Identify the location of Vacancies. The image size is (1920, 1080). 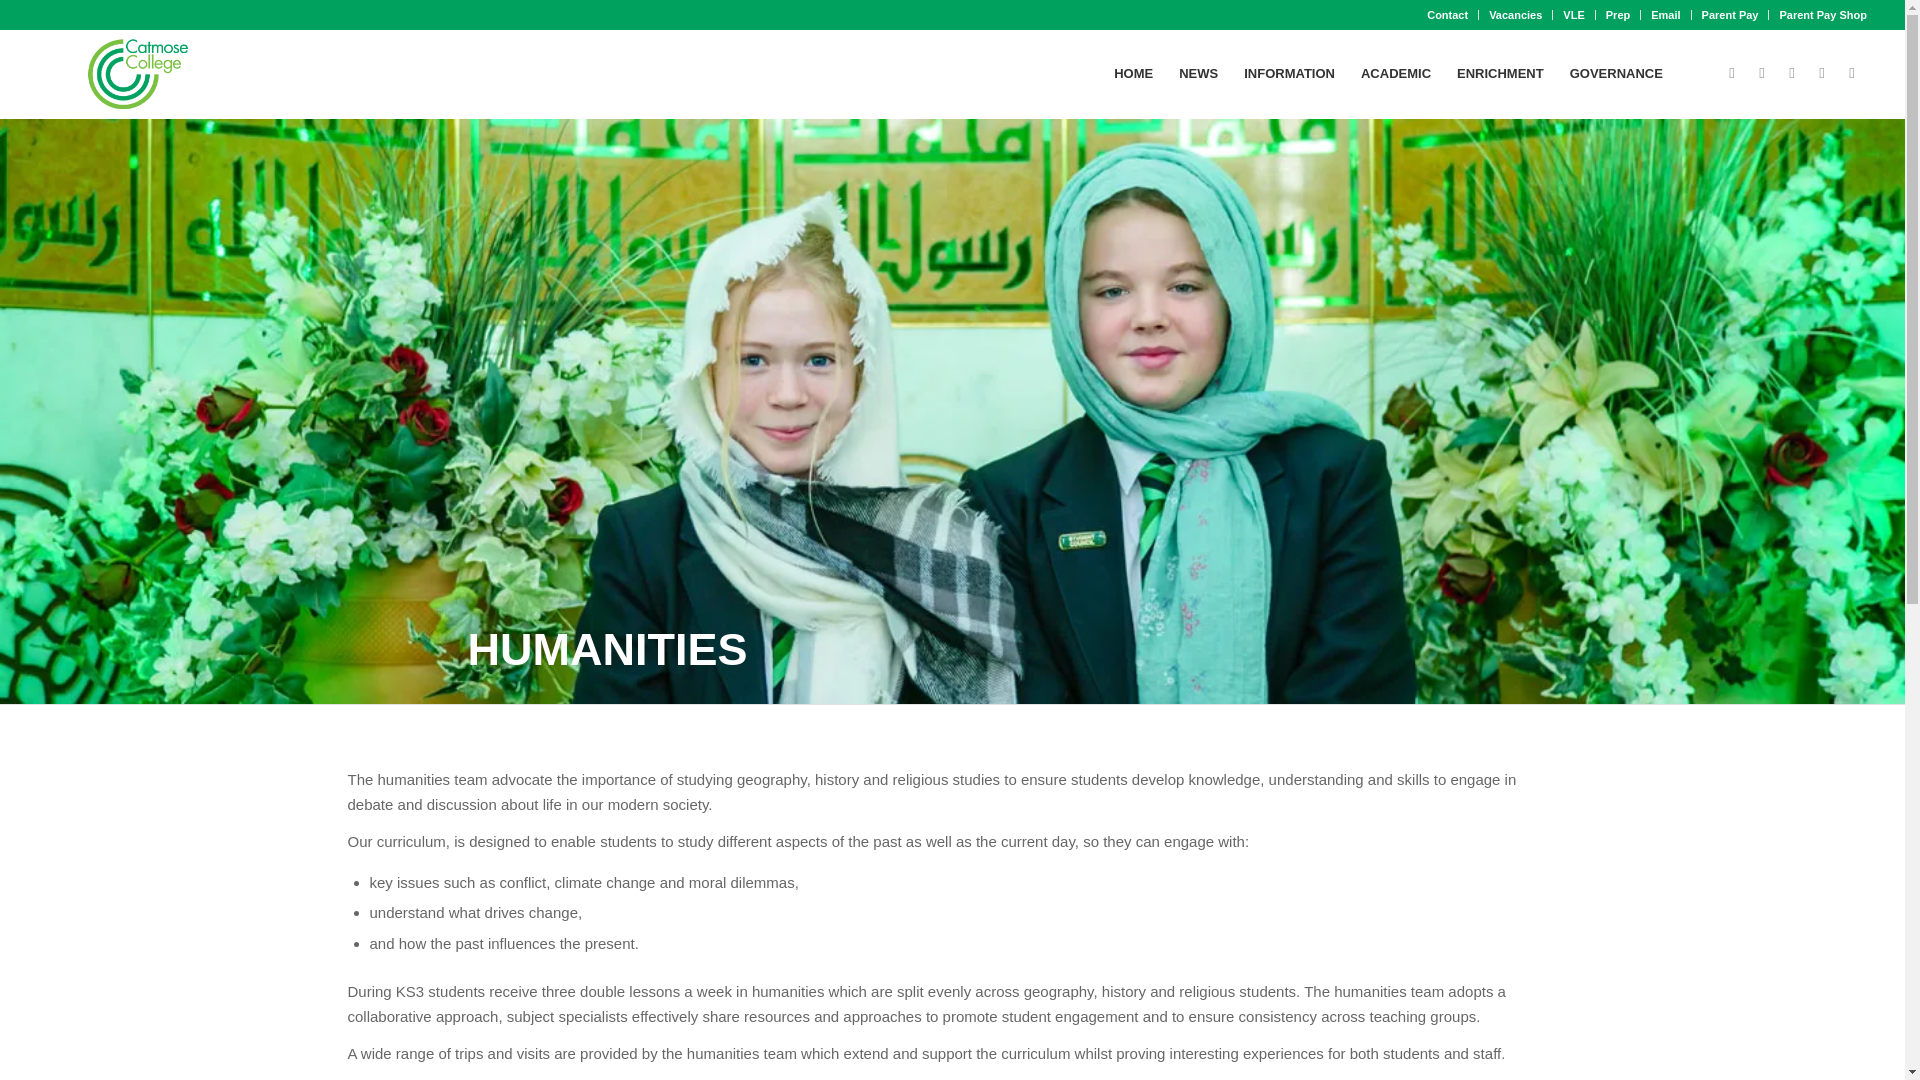
(1515, 15).